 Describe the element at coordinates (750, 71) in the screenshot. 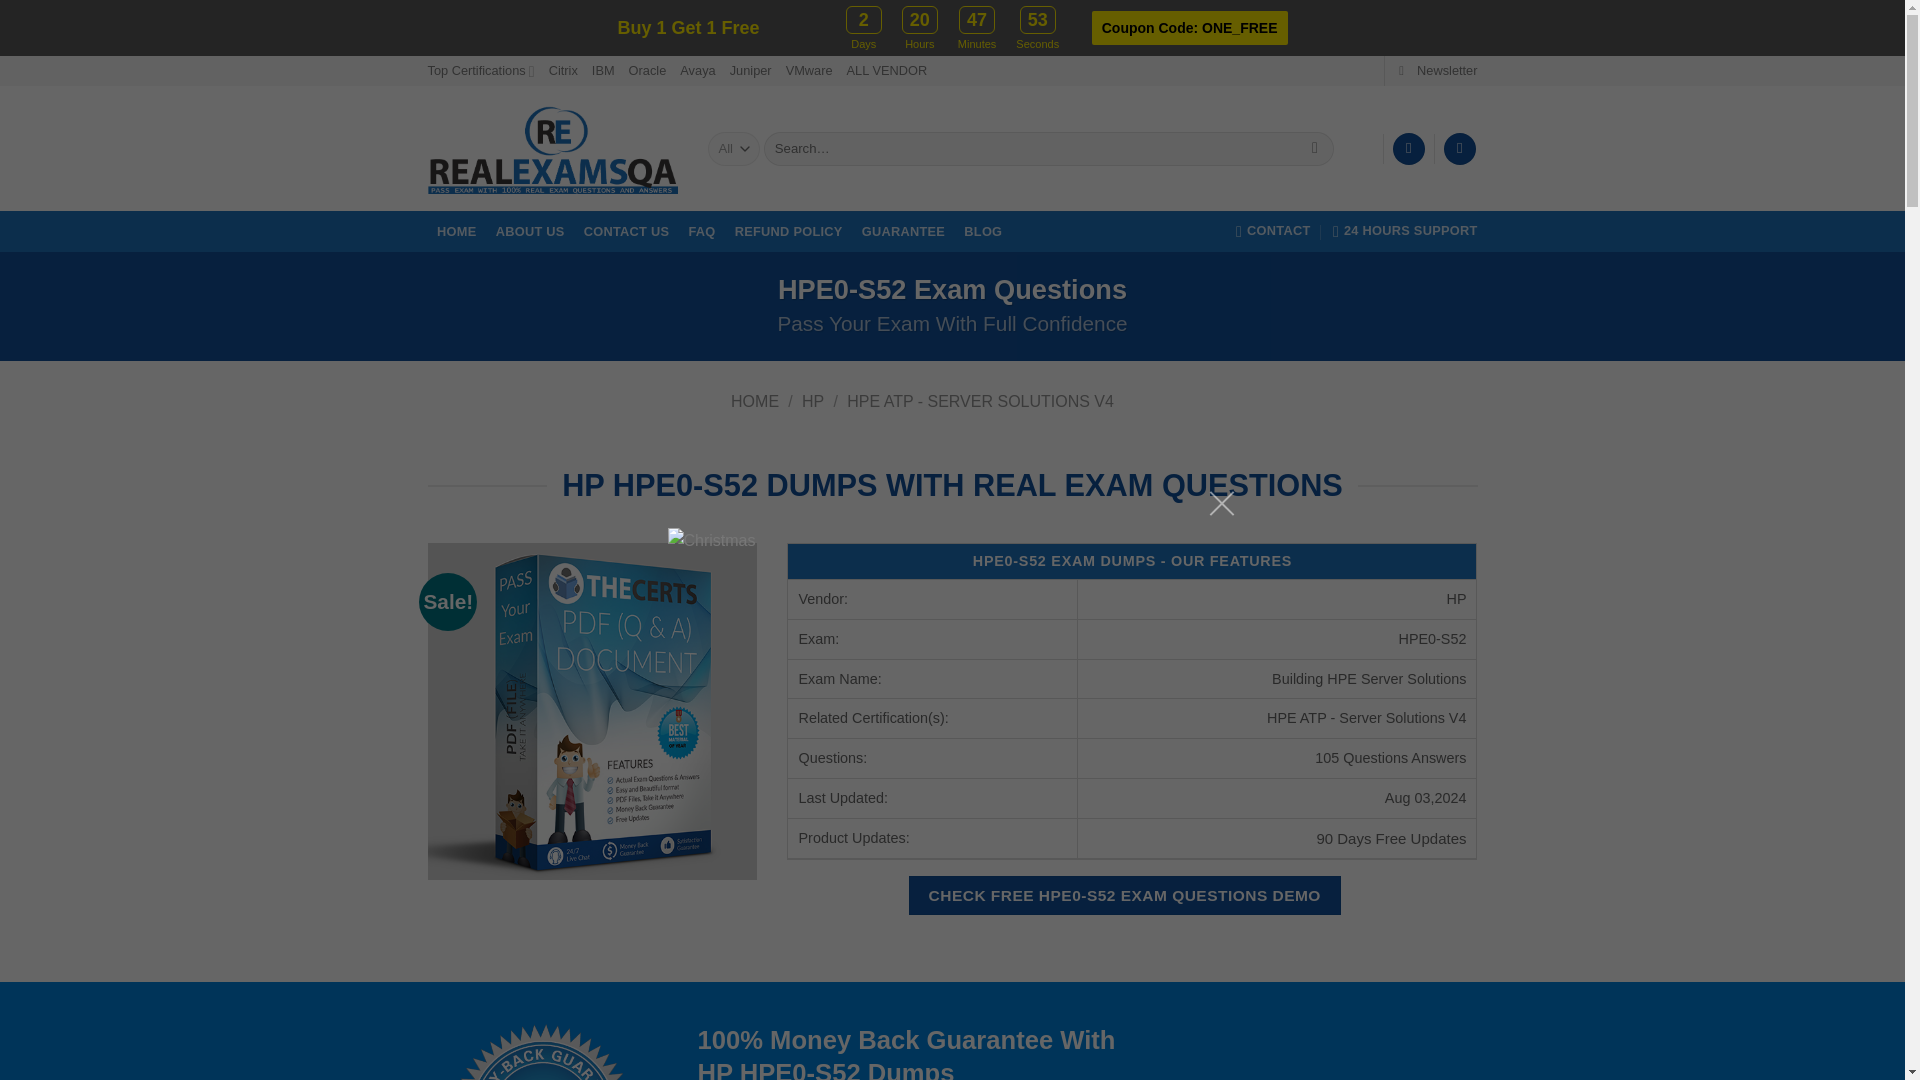

I see `Juniper` at that location.